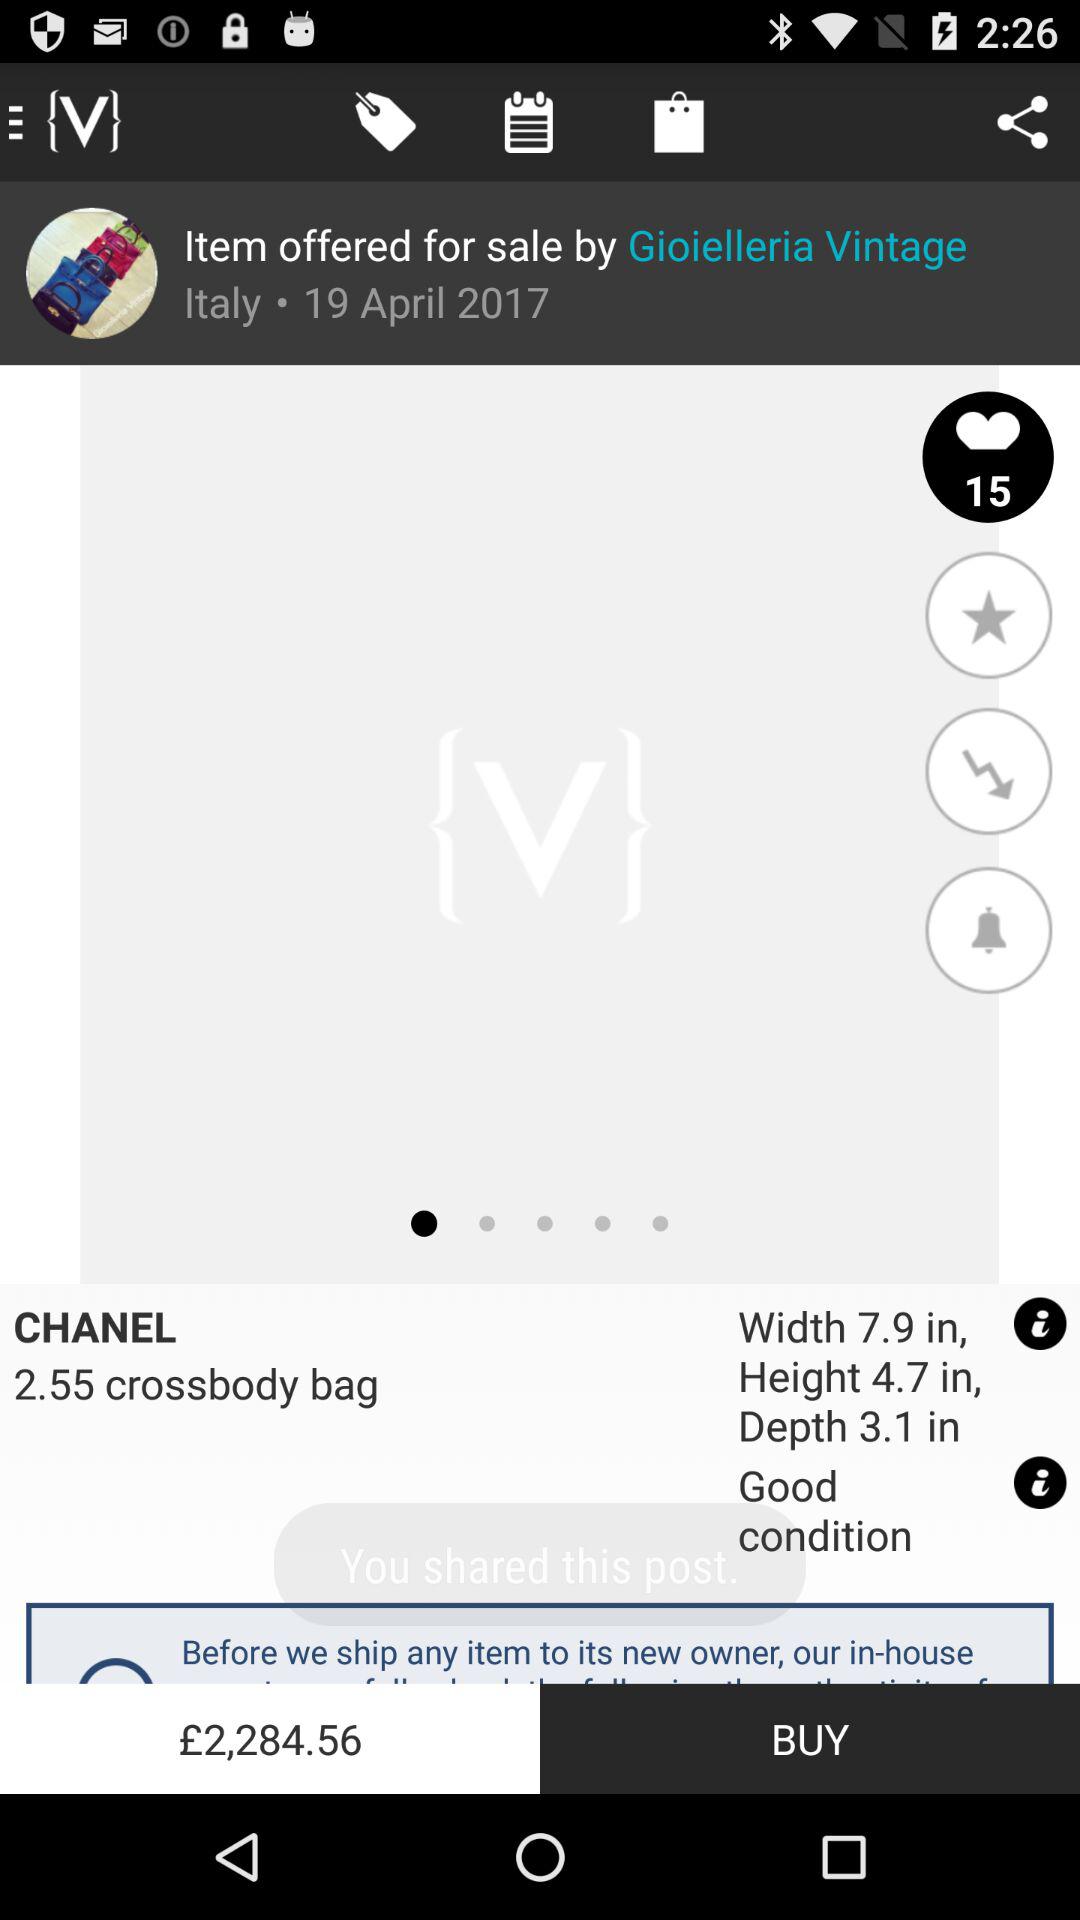 The width and height of the screenshot is (1080, 1920). What do you see at coordinates (988, 614) in the screenshot?
I see `turn on icon below 15 item` at bounding box center [988, 614].